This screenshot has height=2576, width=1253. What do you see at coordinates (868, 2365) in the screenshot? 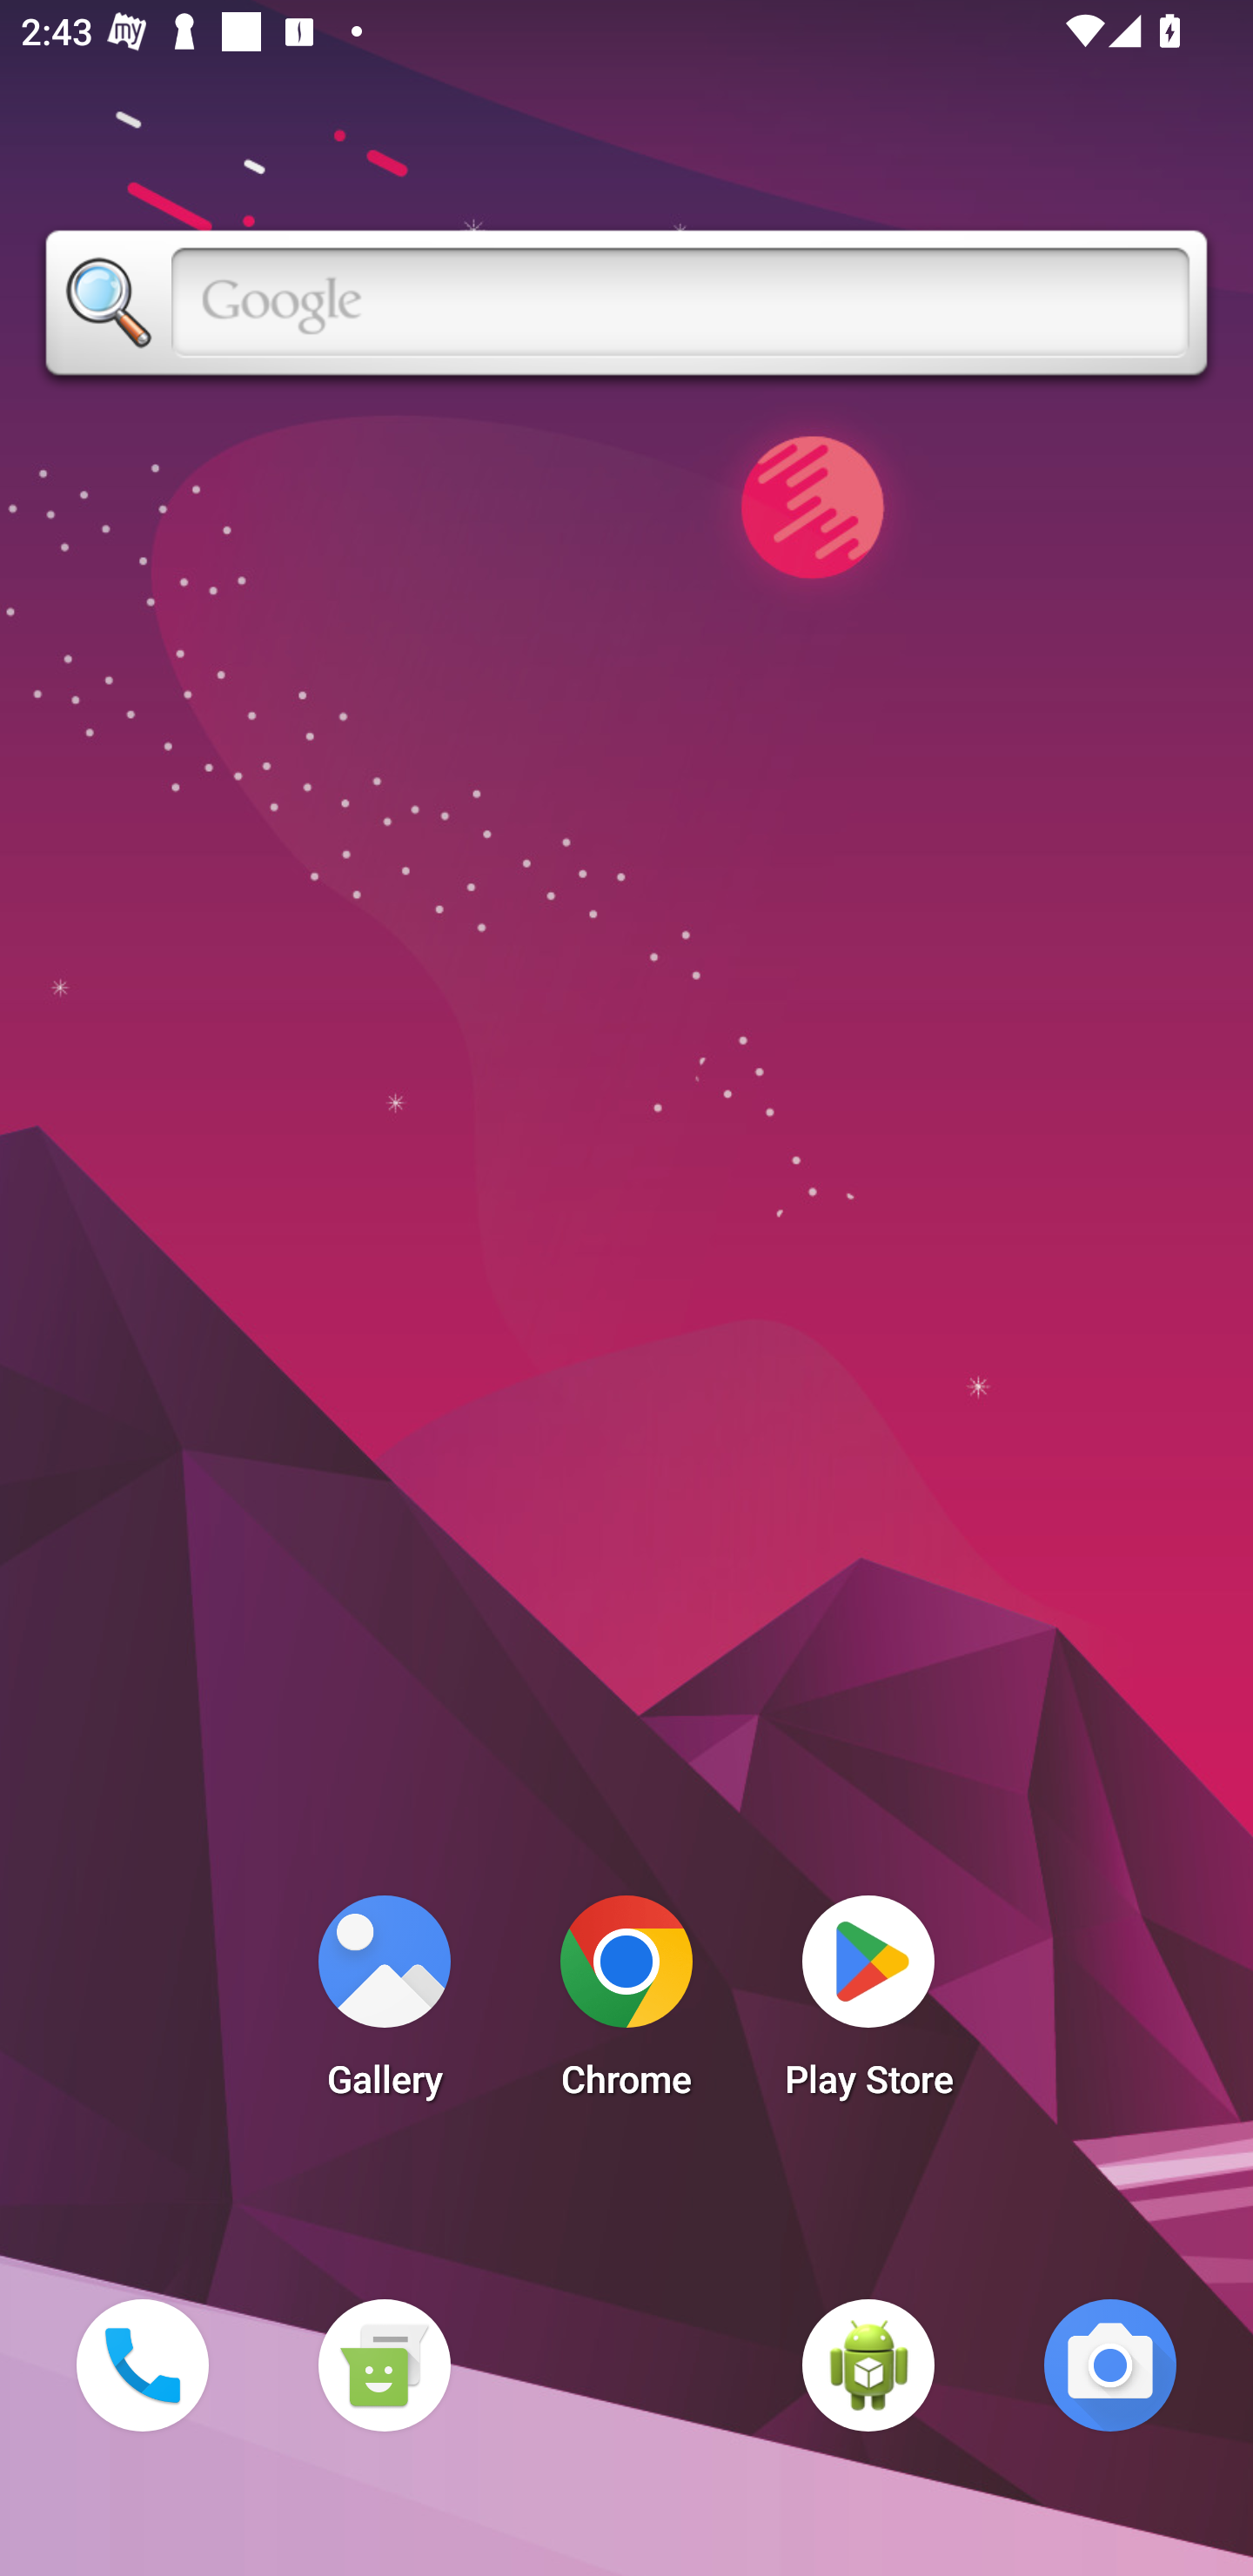
I see `WebView Browser Tester` at bounding box center [868, 2365].